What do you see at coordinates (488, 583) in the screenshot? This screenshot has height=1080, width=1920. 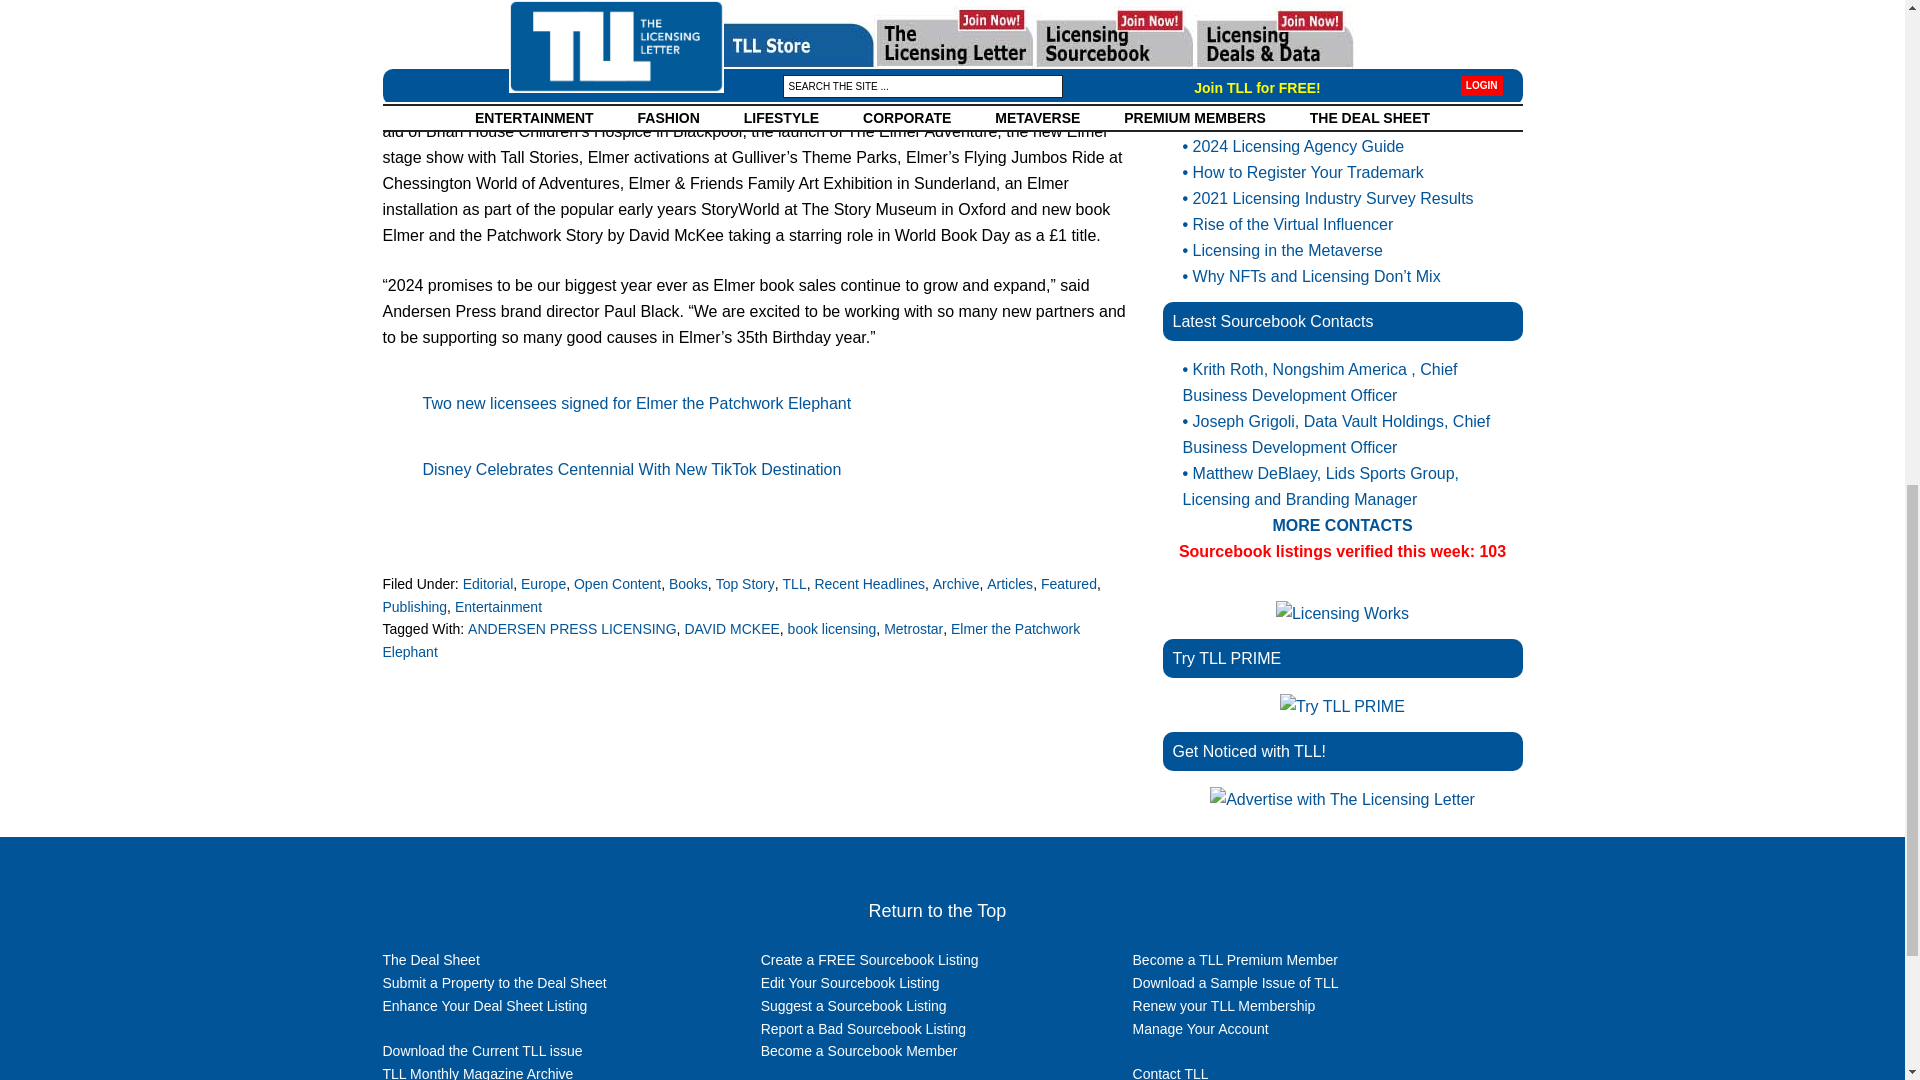 I see `Editorial` at bounding box center [488, 583].